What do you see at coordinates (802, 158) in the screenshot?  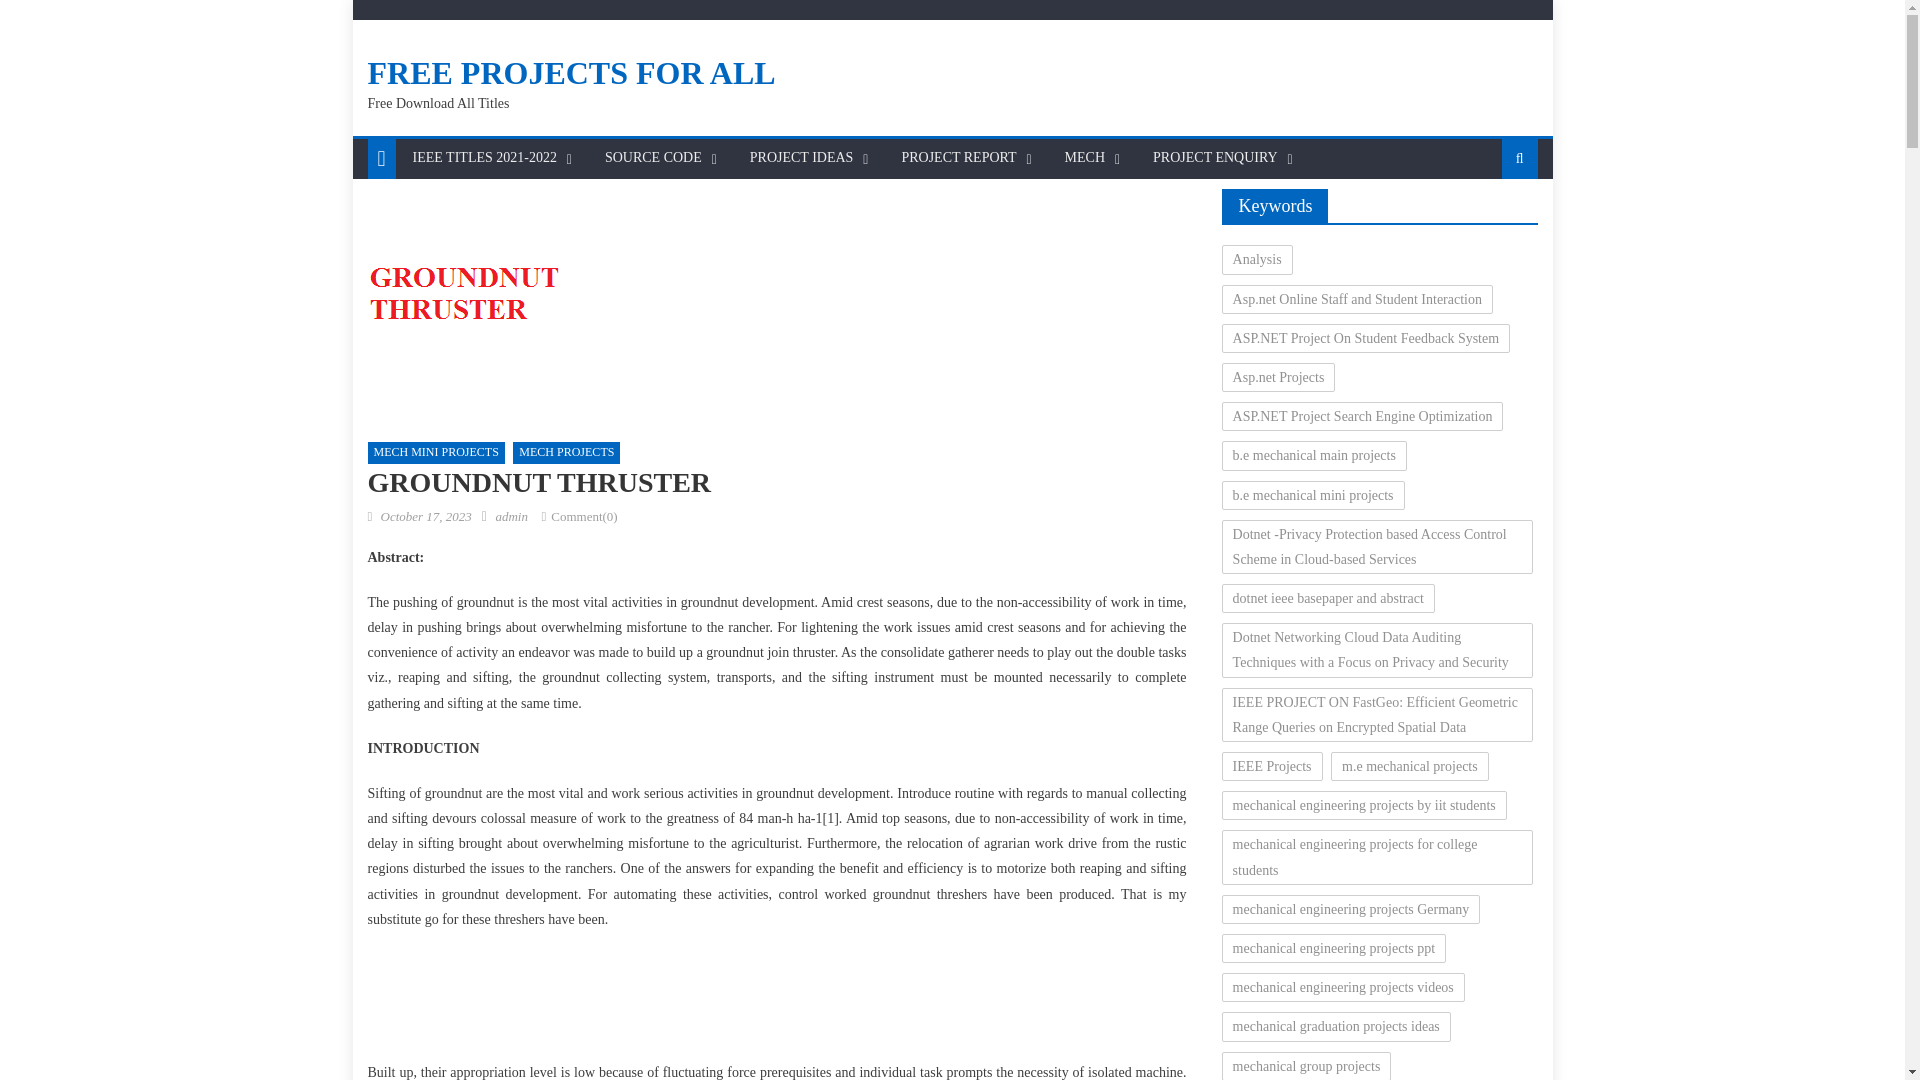 I see `PROJECT IDEAS` at bounding box center [802, 158].